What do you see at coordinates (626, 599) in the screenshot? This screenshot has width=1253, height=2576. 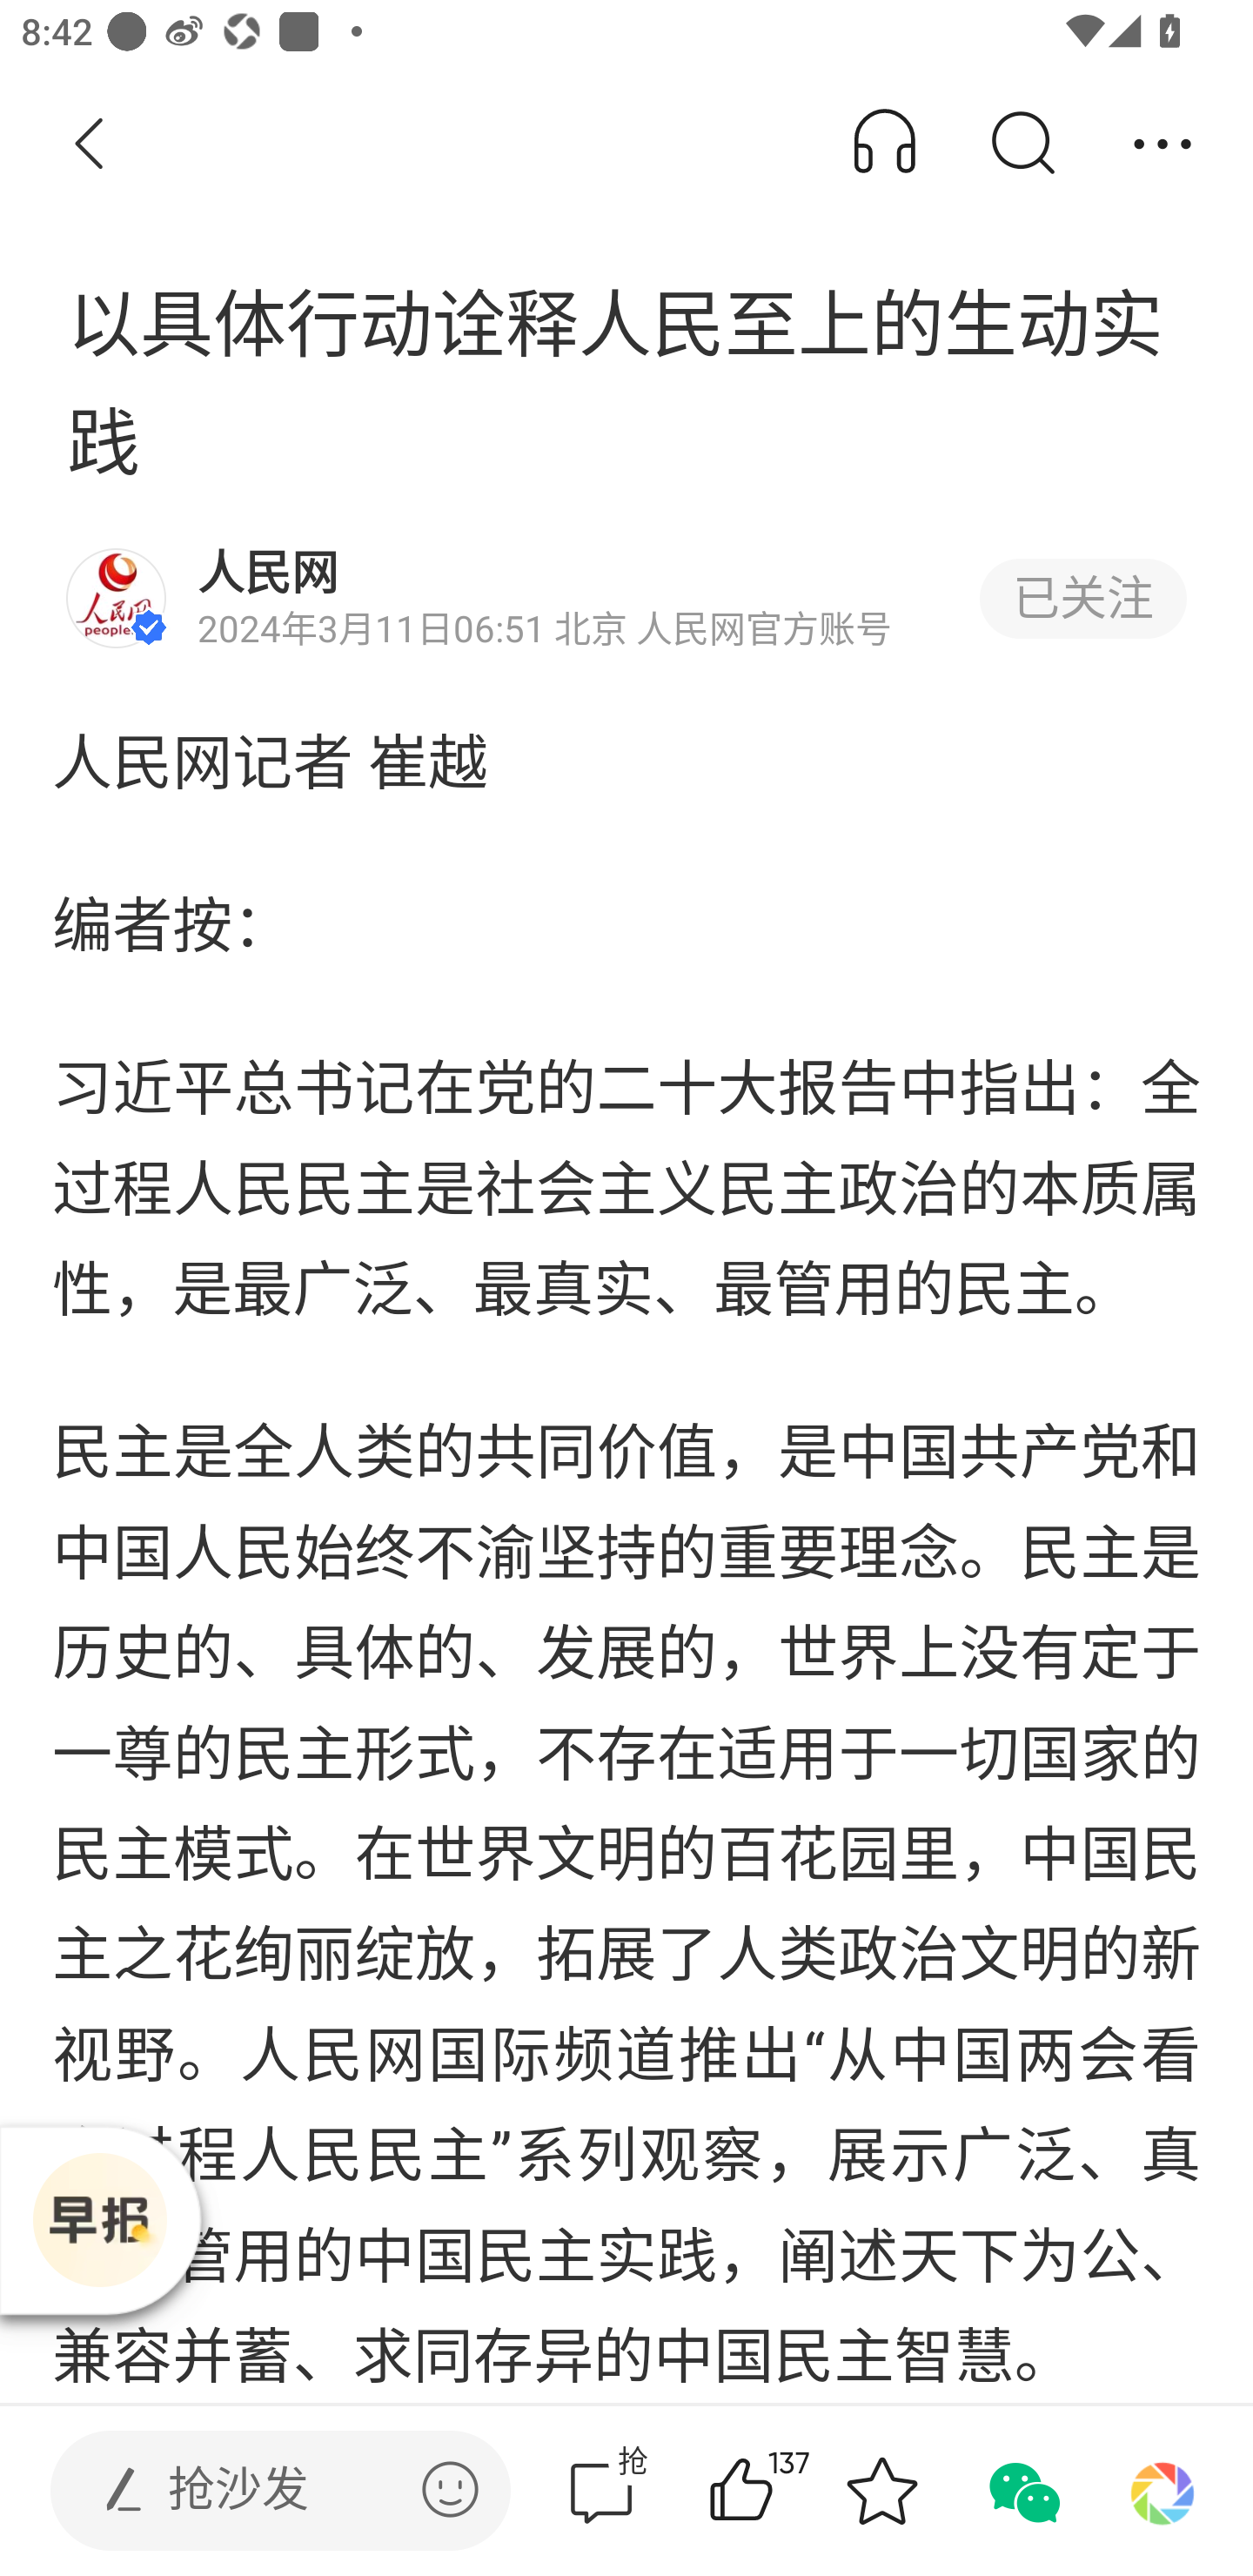 I see `人民网 2024年3月11日06:51 北京 人民网官方账号 已关注` at bounding box center [626, 599].